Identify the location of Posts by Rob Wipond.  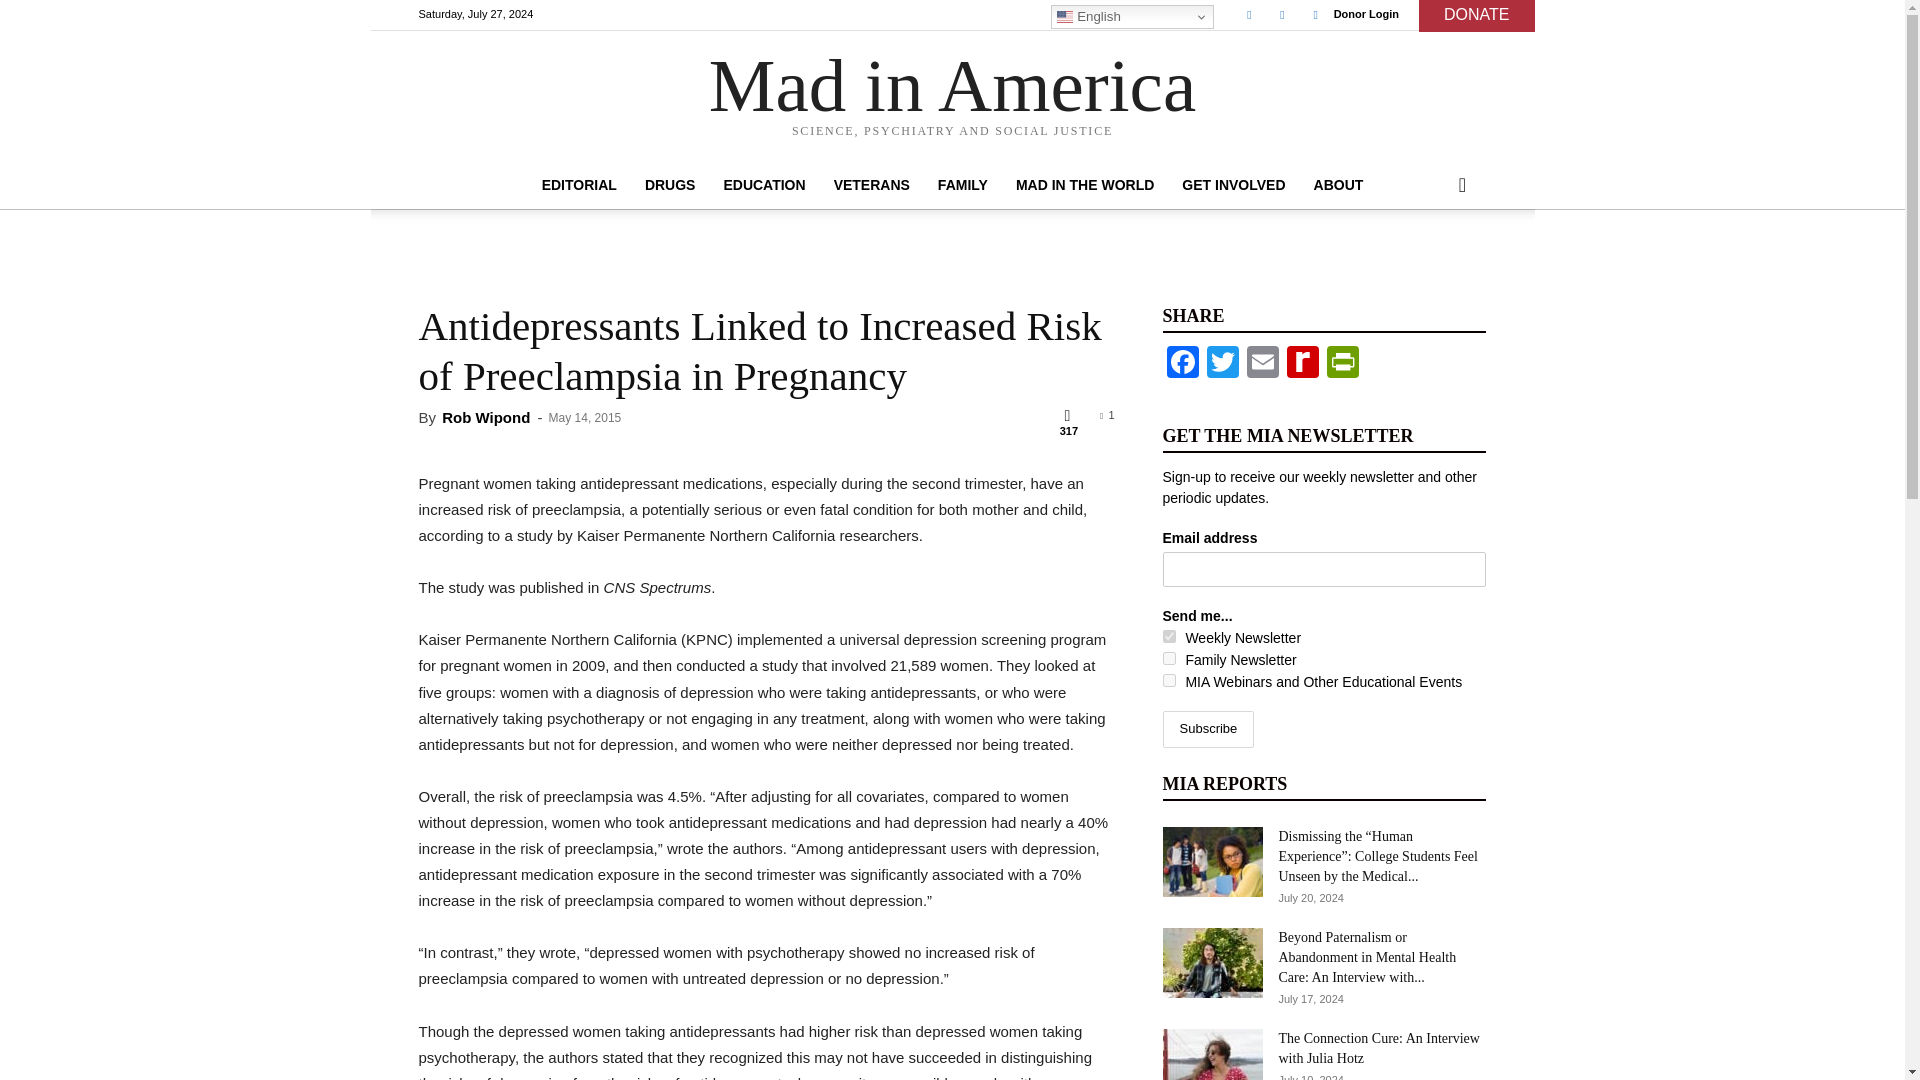
(485, 417).